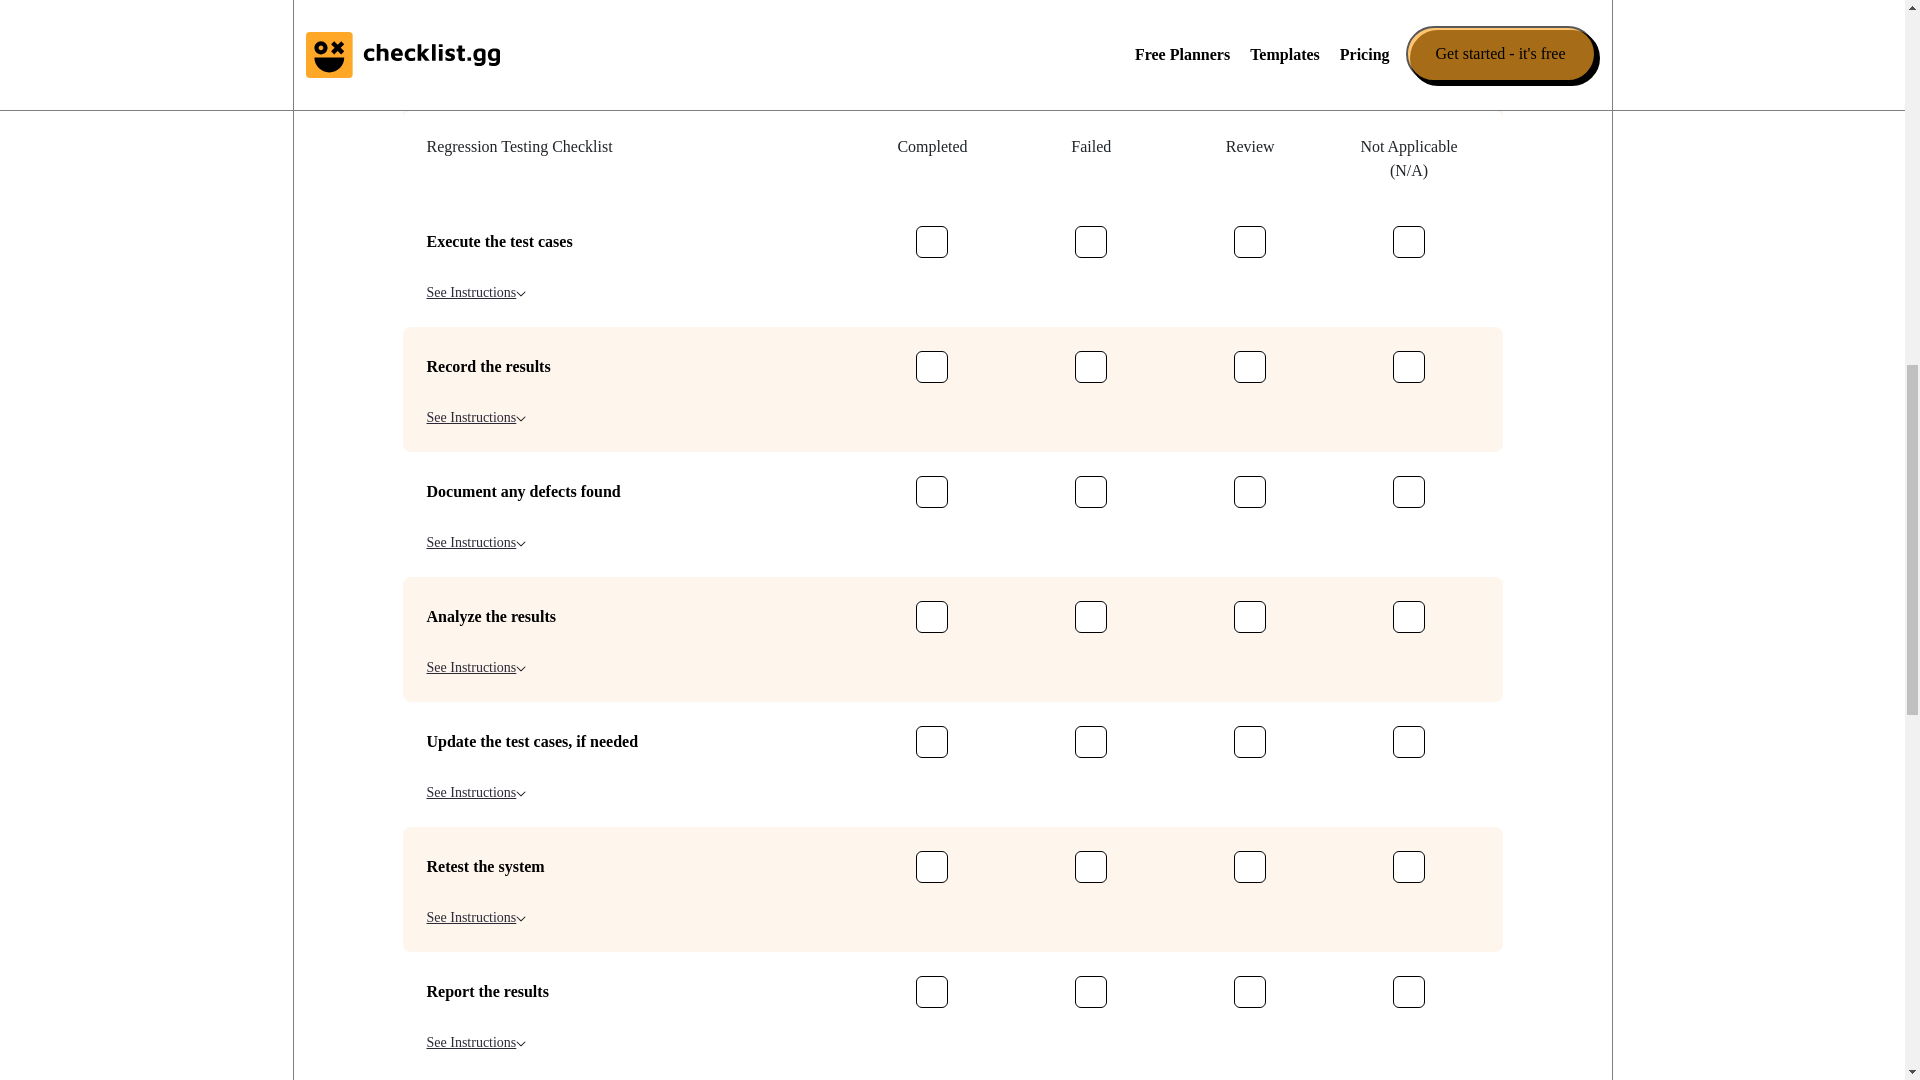 This screenshot has width=1920, height=1080. What do you see at coordinates (476, 792) in the screenshot?
I see `See Instructions` at bounding box center [476, 792].